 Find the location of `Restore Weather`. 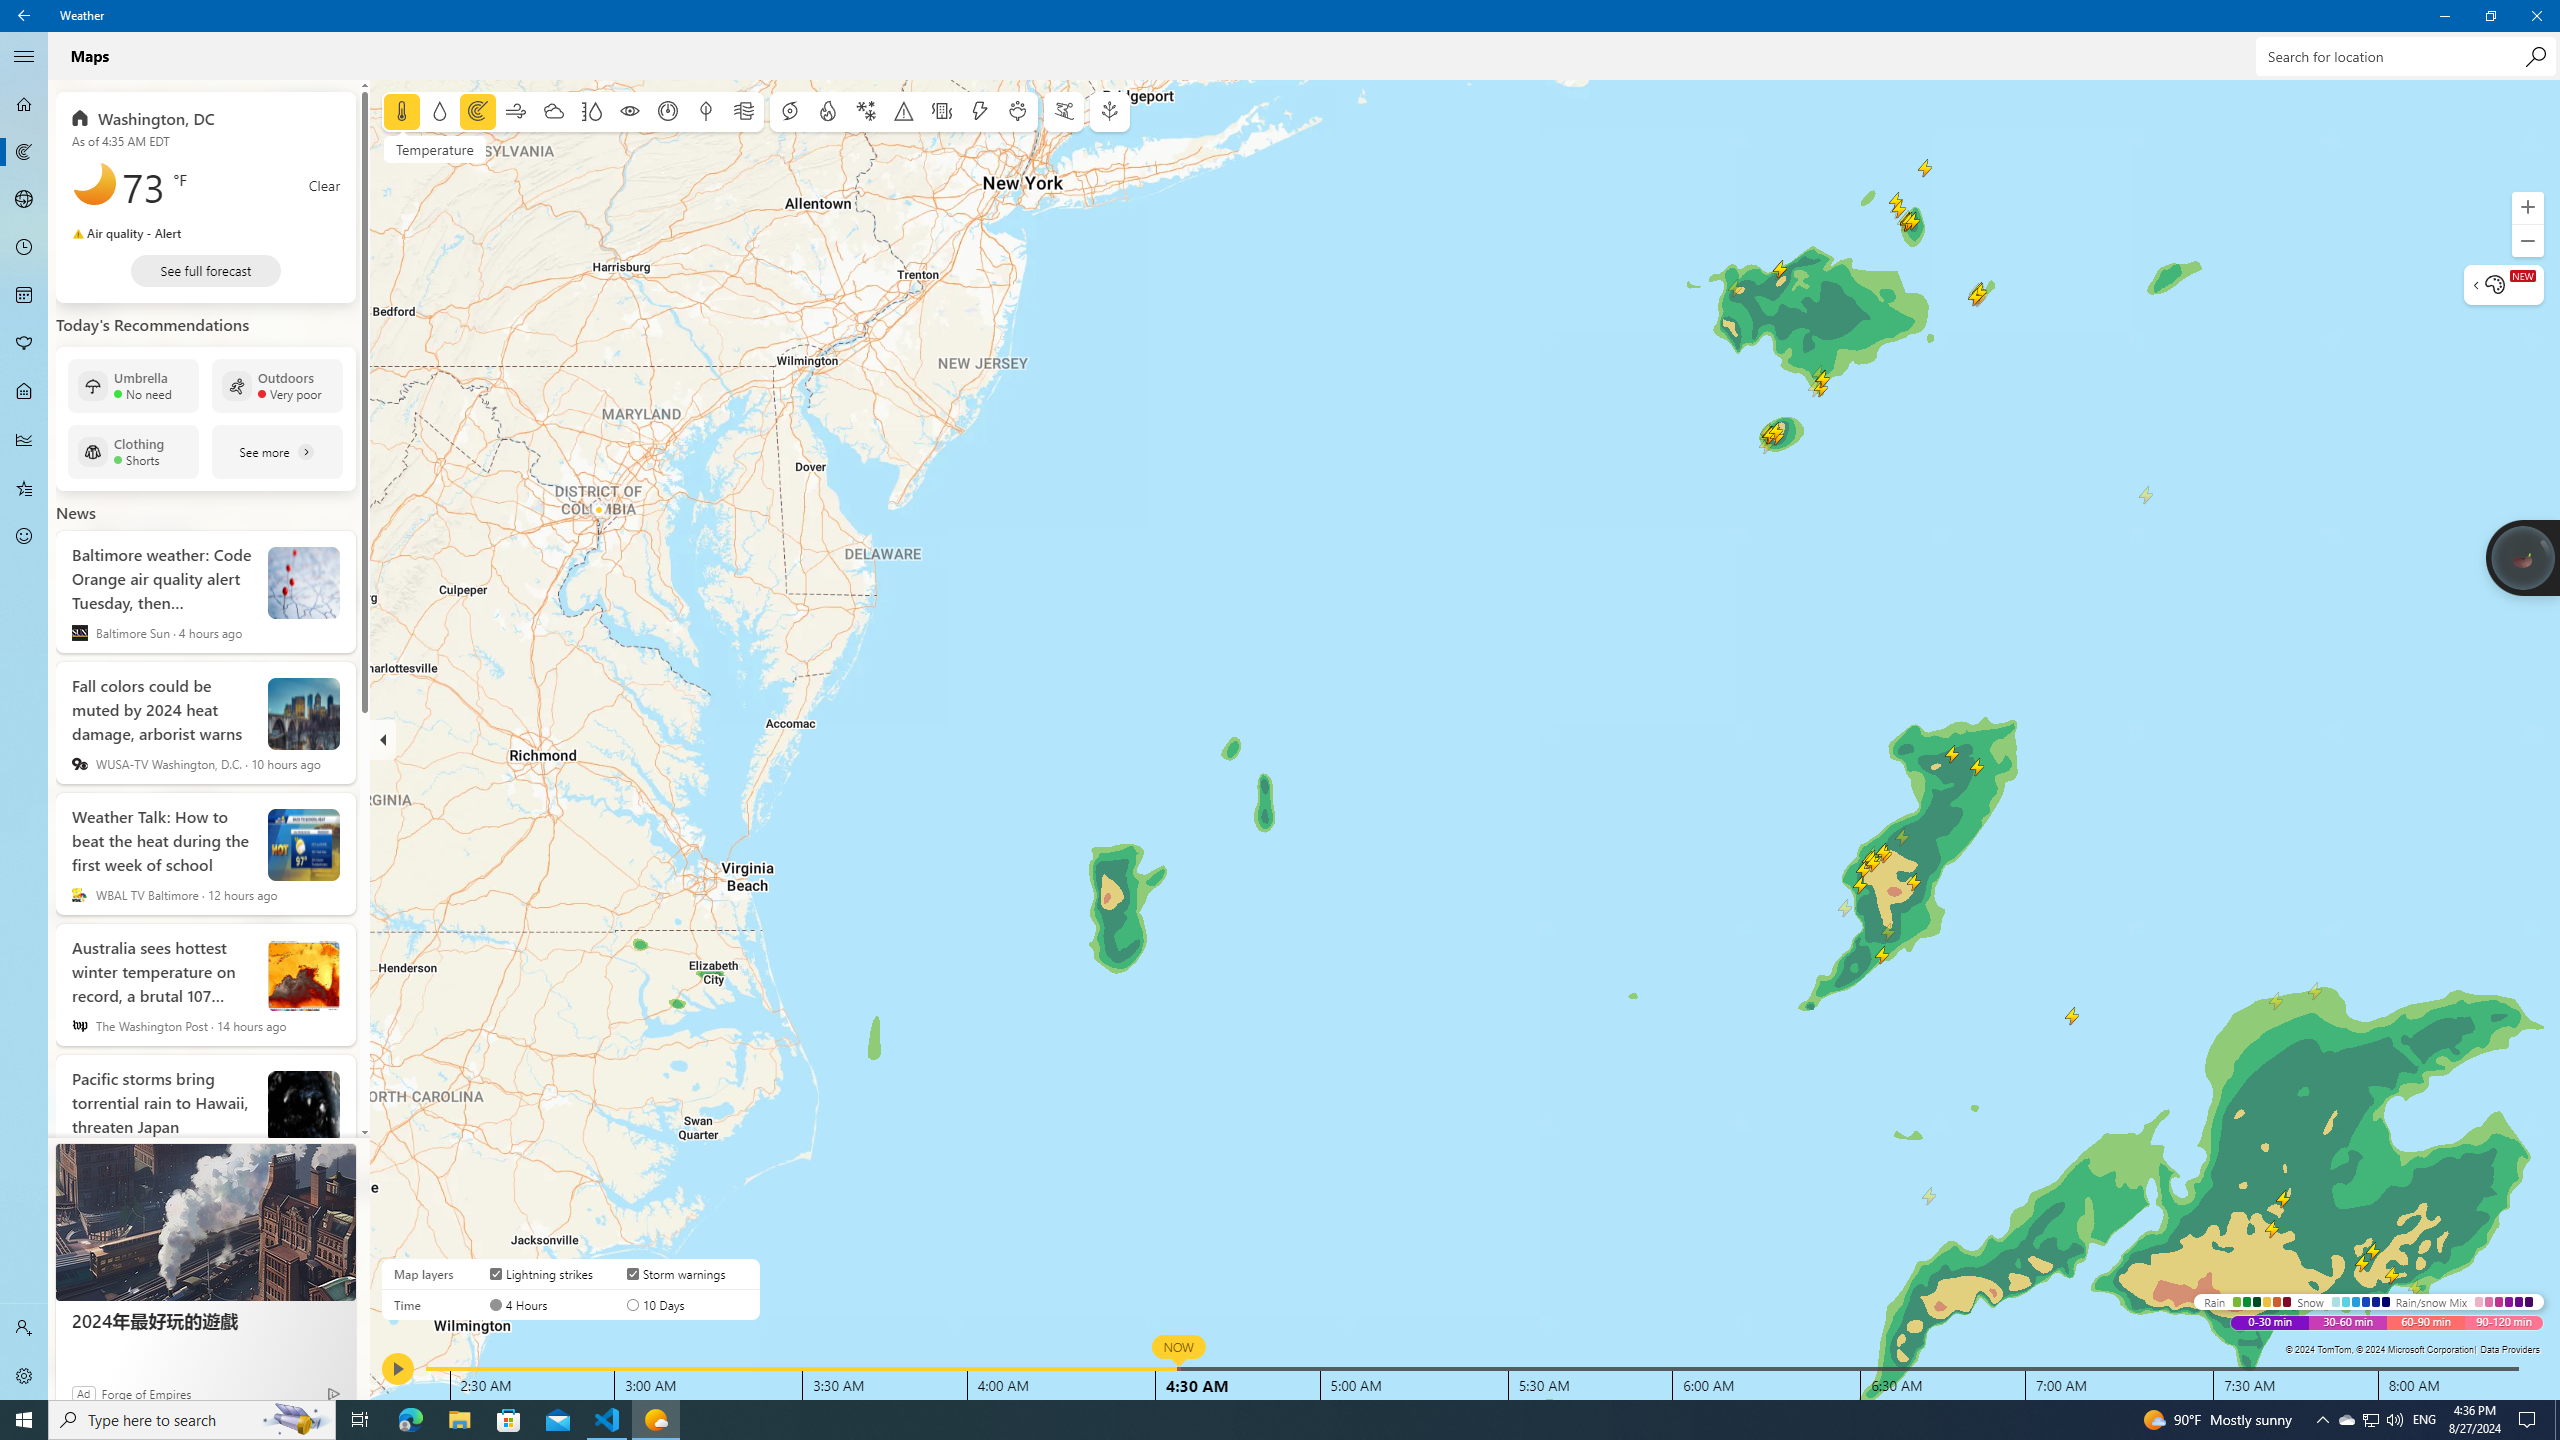

Restore Weather is located at coordinates (2490, 16).